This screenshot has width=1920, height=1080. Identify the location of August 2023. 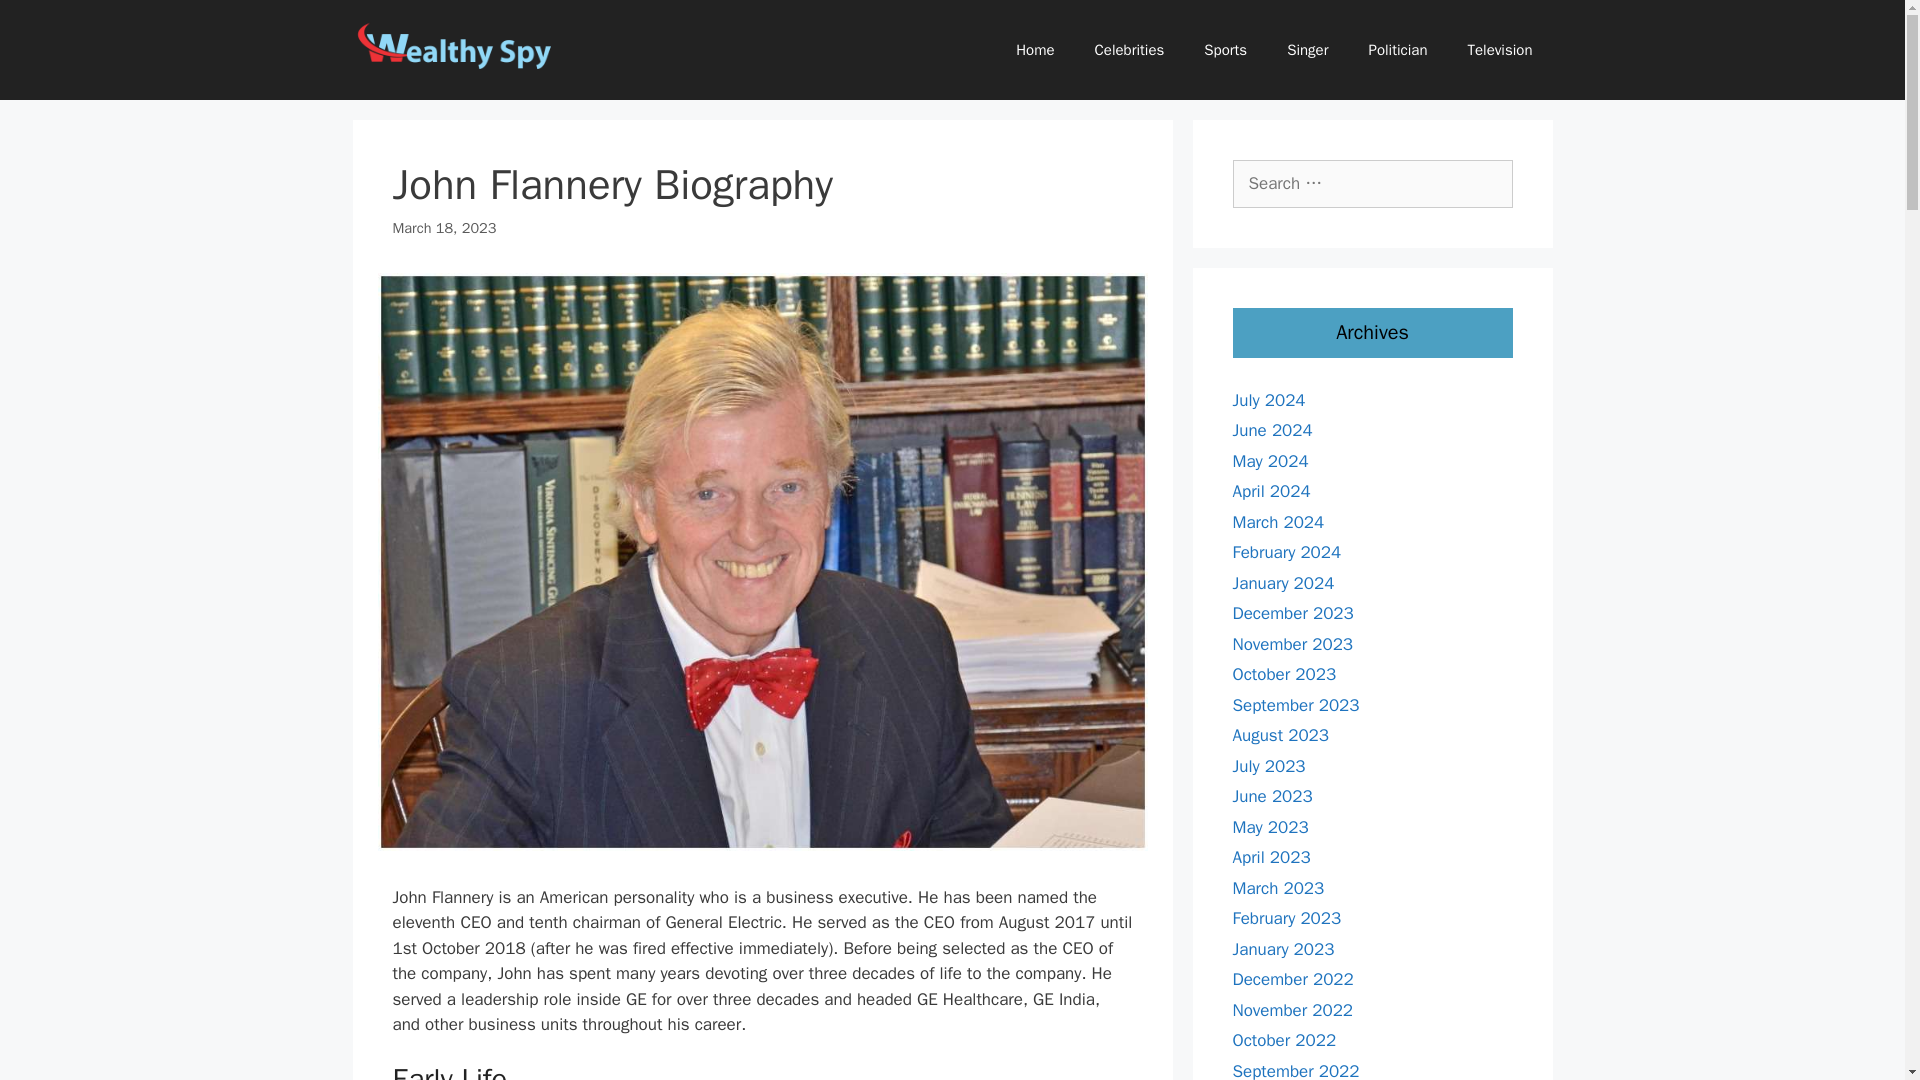
(1280, 735).